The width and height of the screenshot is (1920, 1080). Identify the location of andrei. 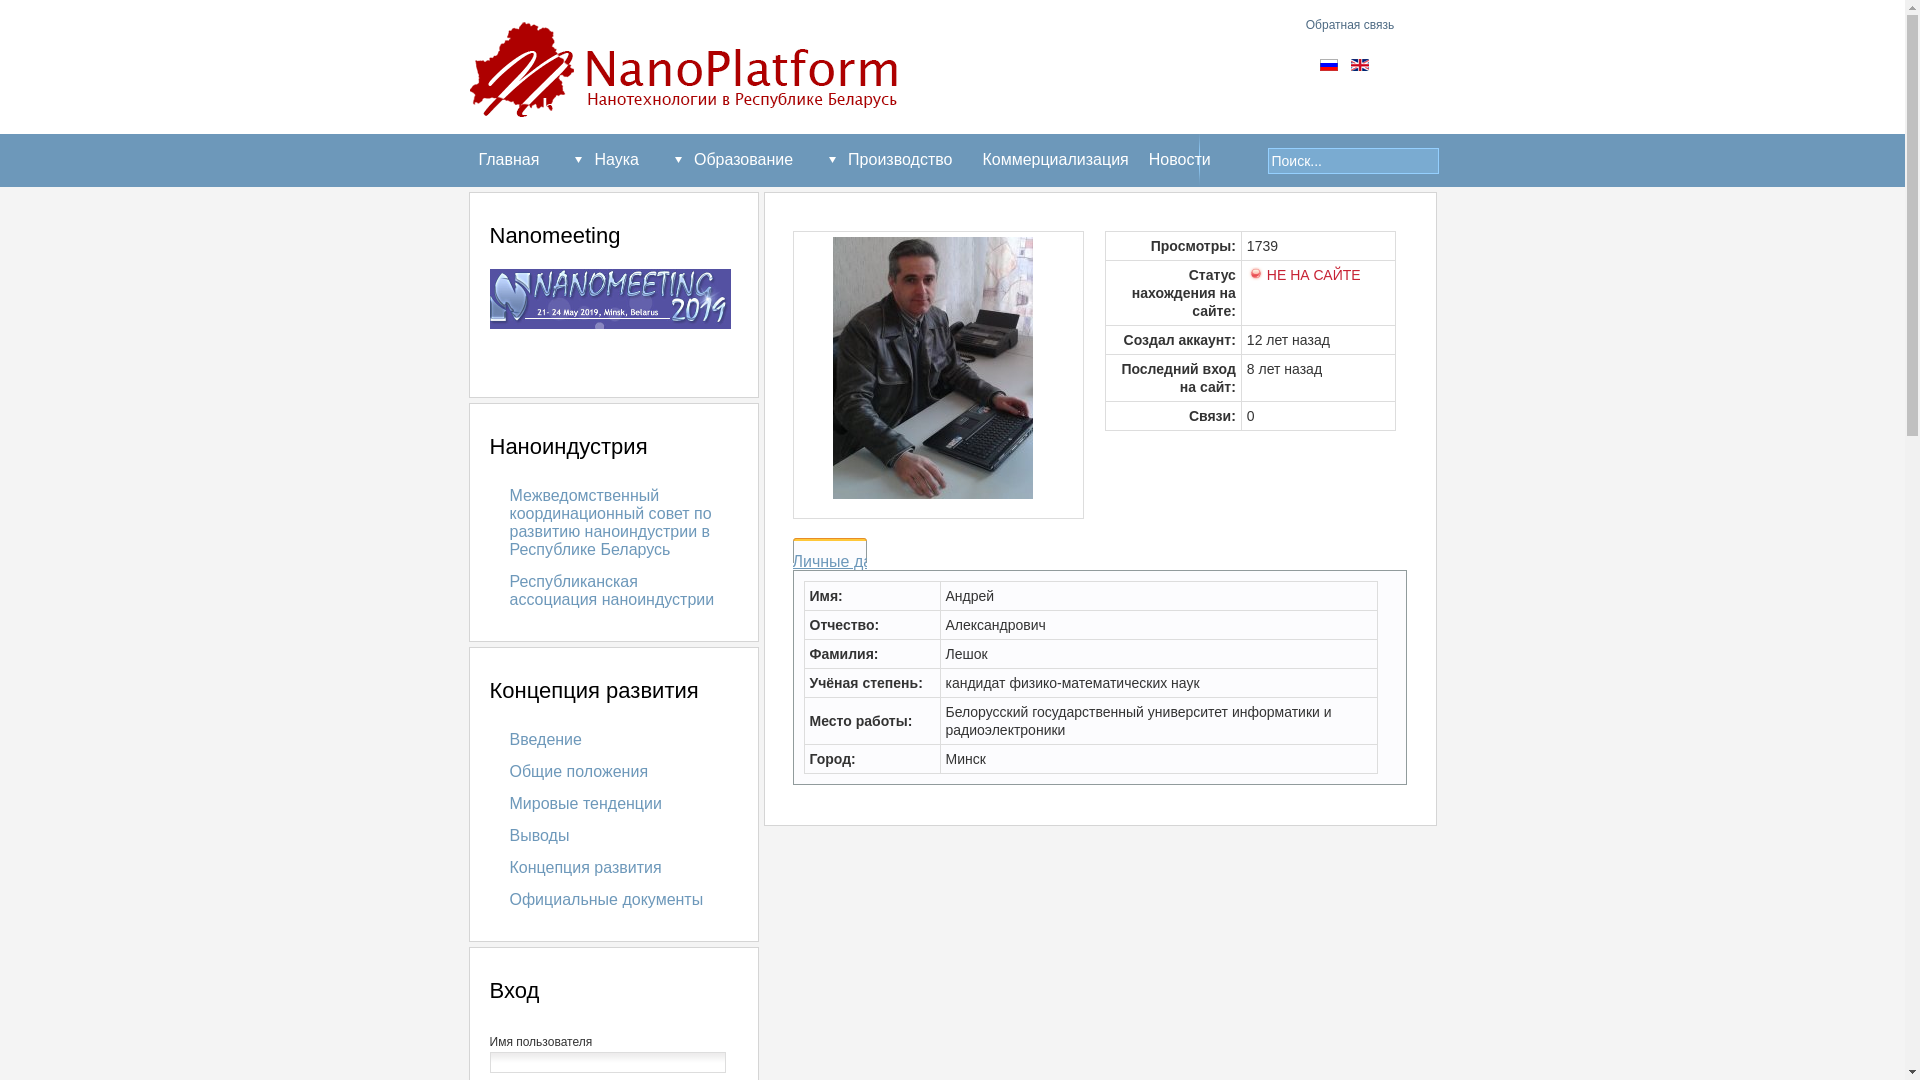
(938, 372).